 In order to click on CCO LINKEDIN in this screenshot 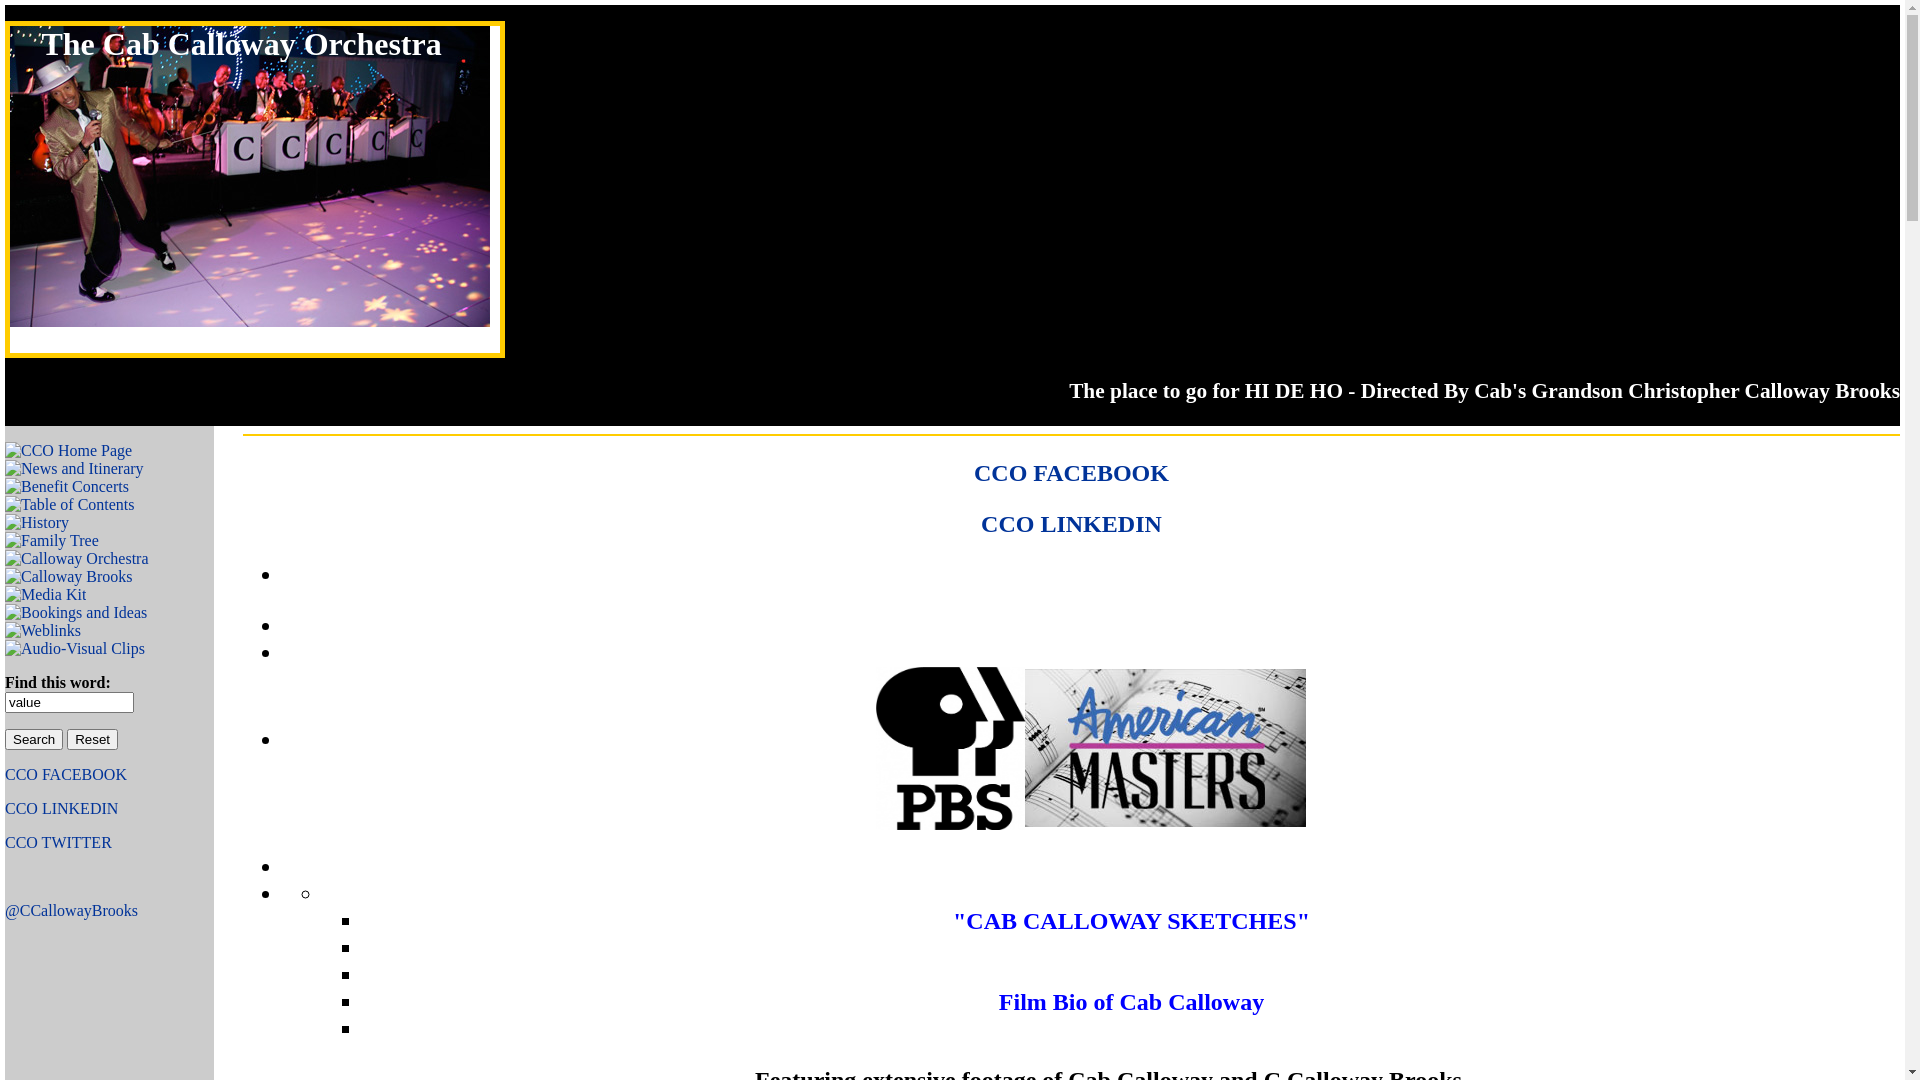, I will do `click(1072, 524)`.